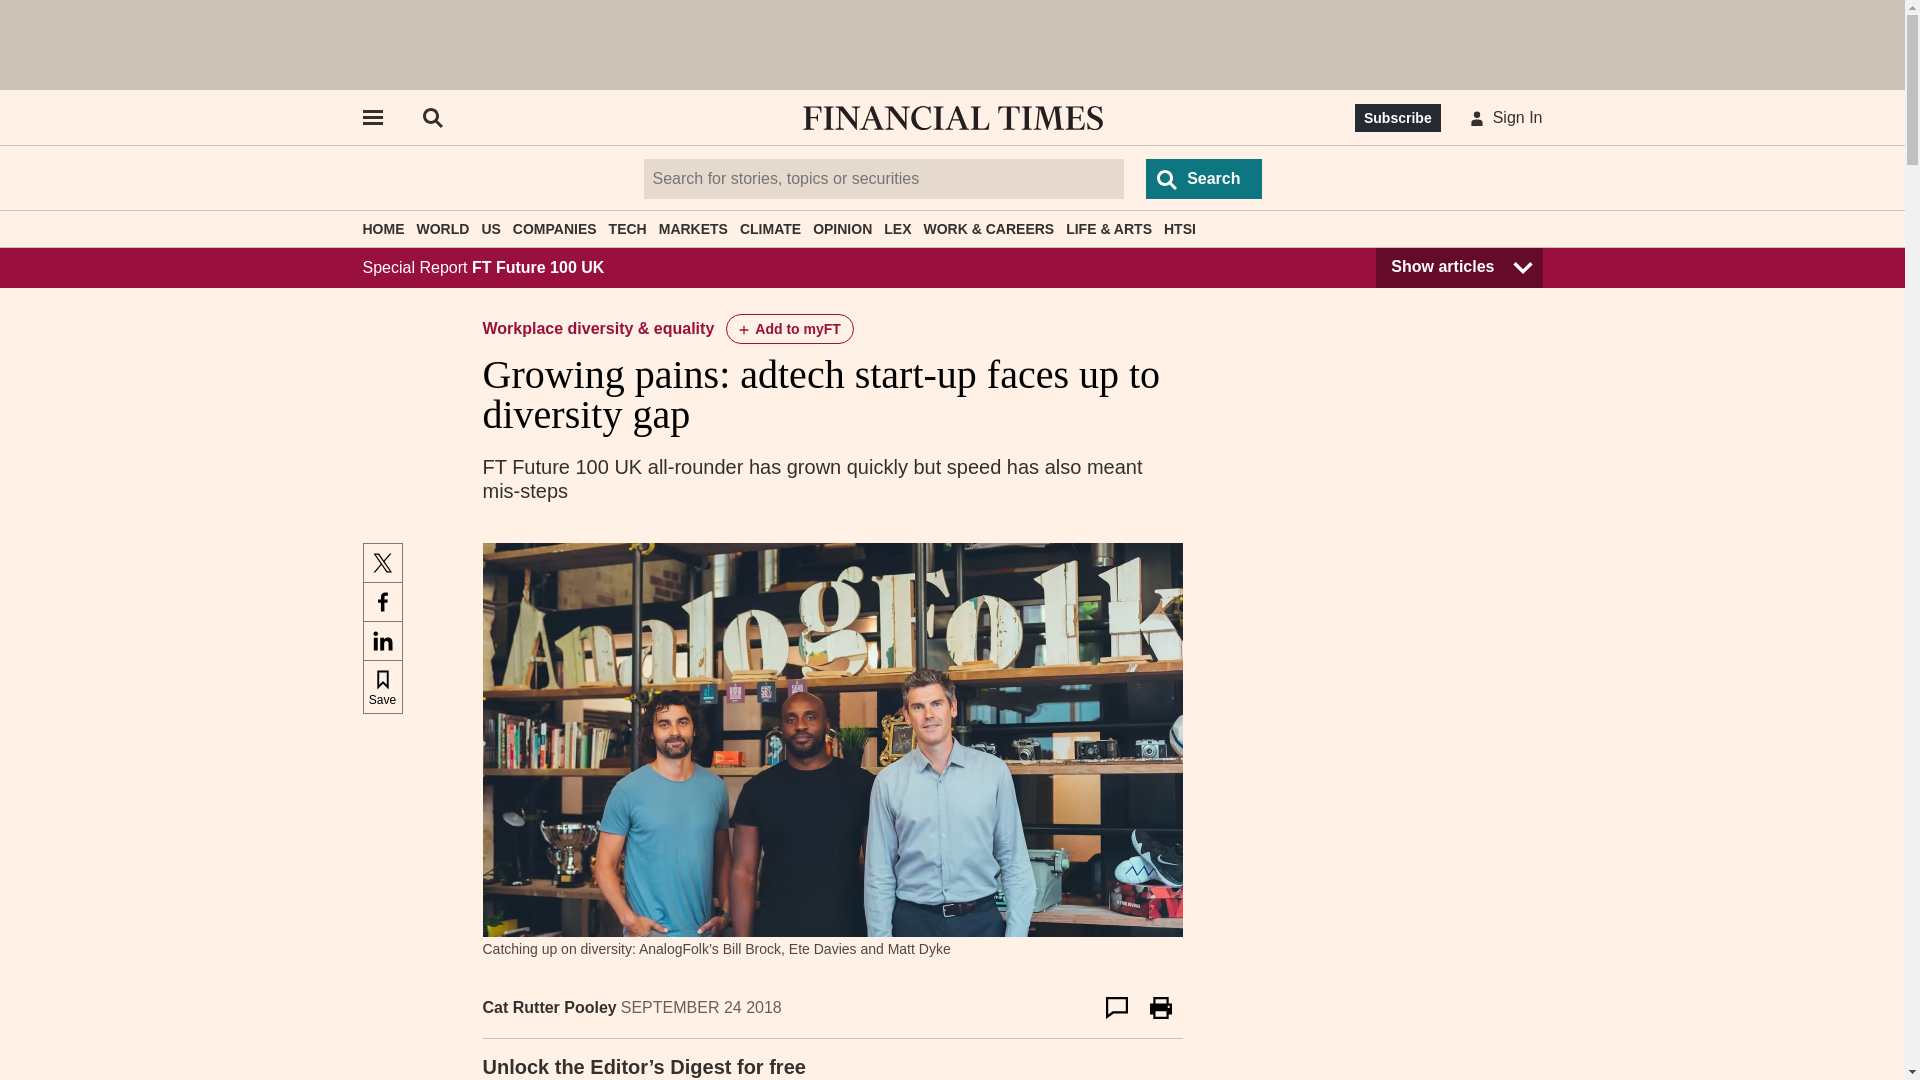 The image size is (1920, 1080). I want to click on WORLD, so click(442, 228).